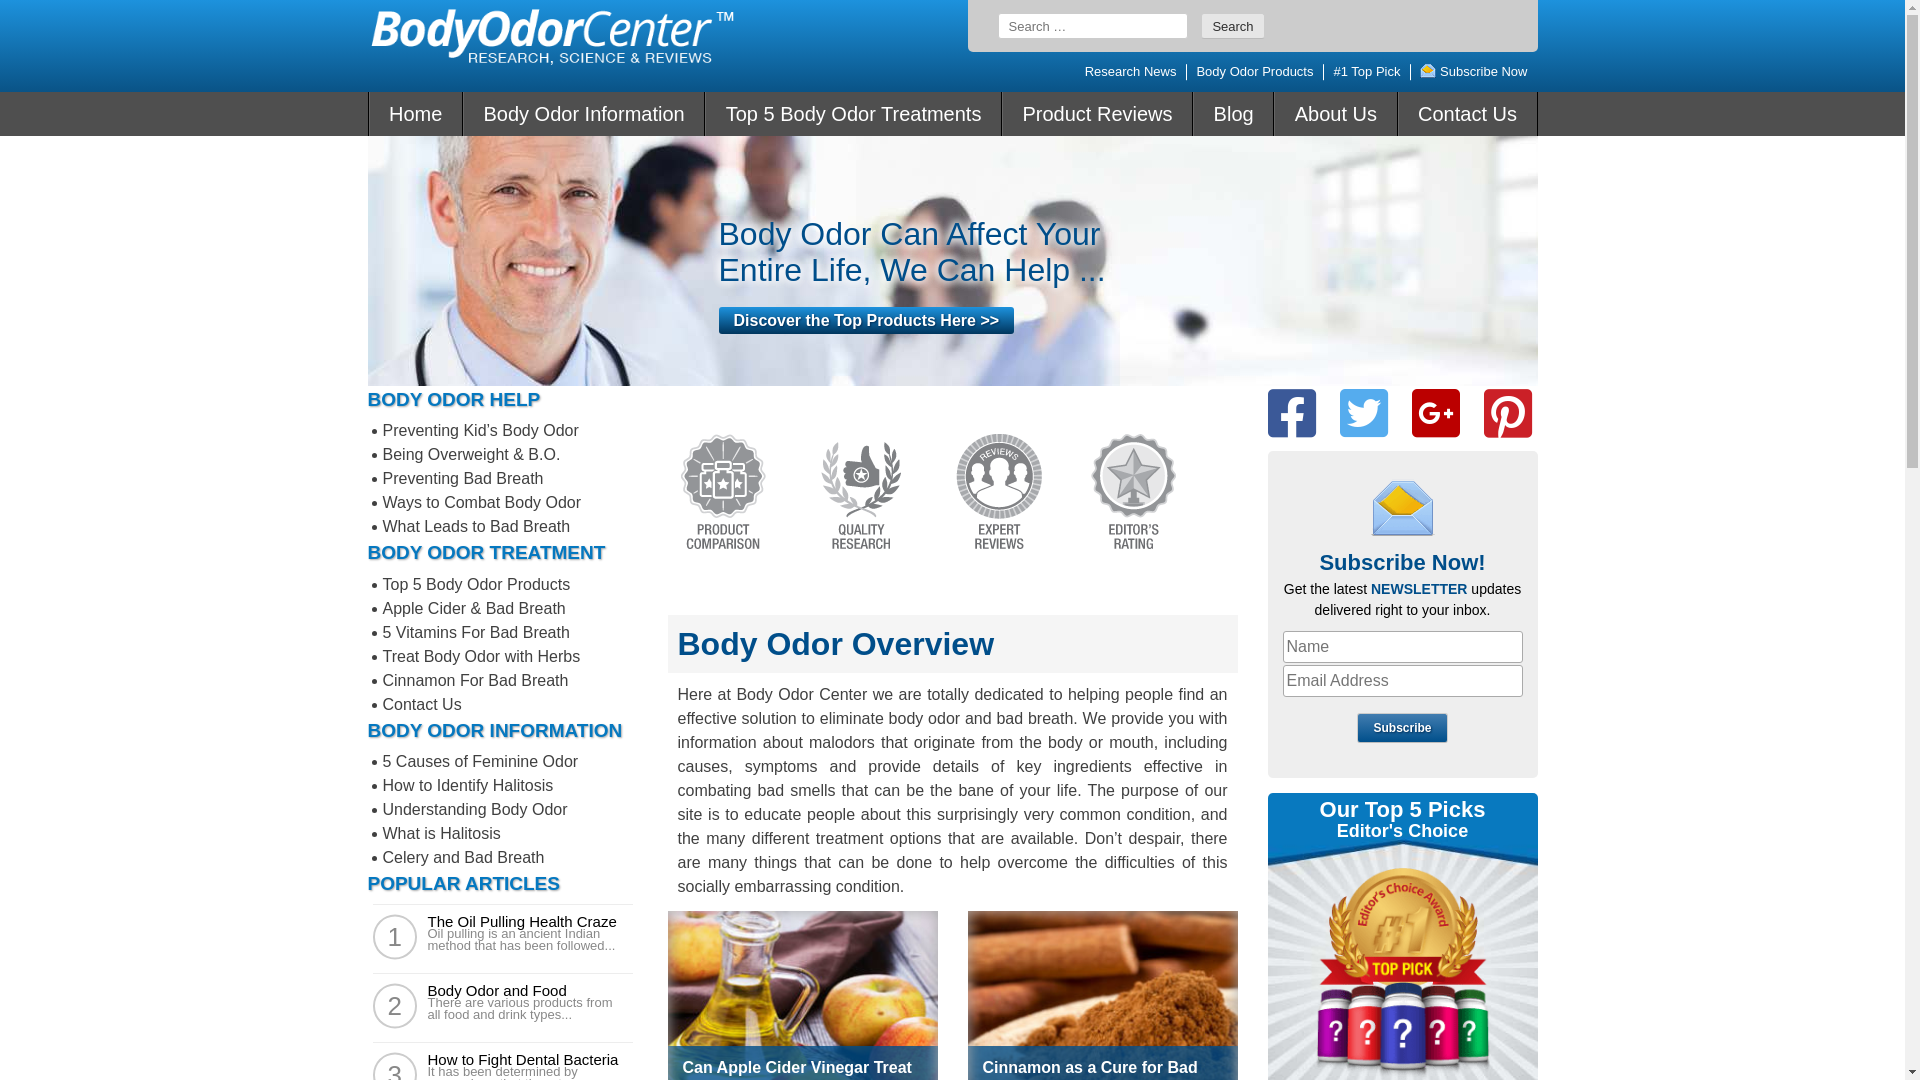 The image size is (1920, 1080). I want to click on Blog, so click(1234, 114).